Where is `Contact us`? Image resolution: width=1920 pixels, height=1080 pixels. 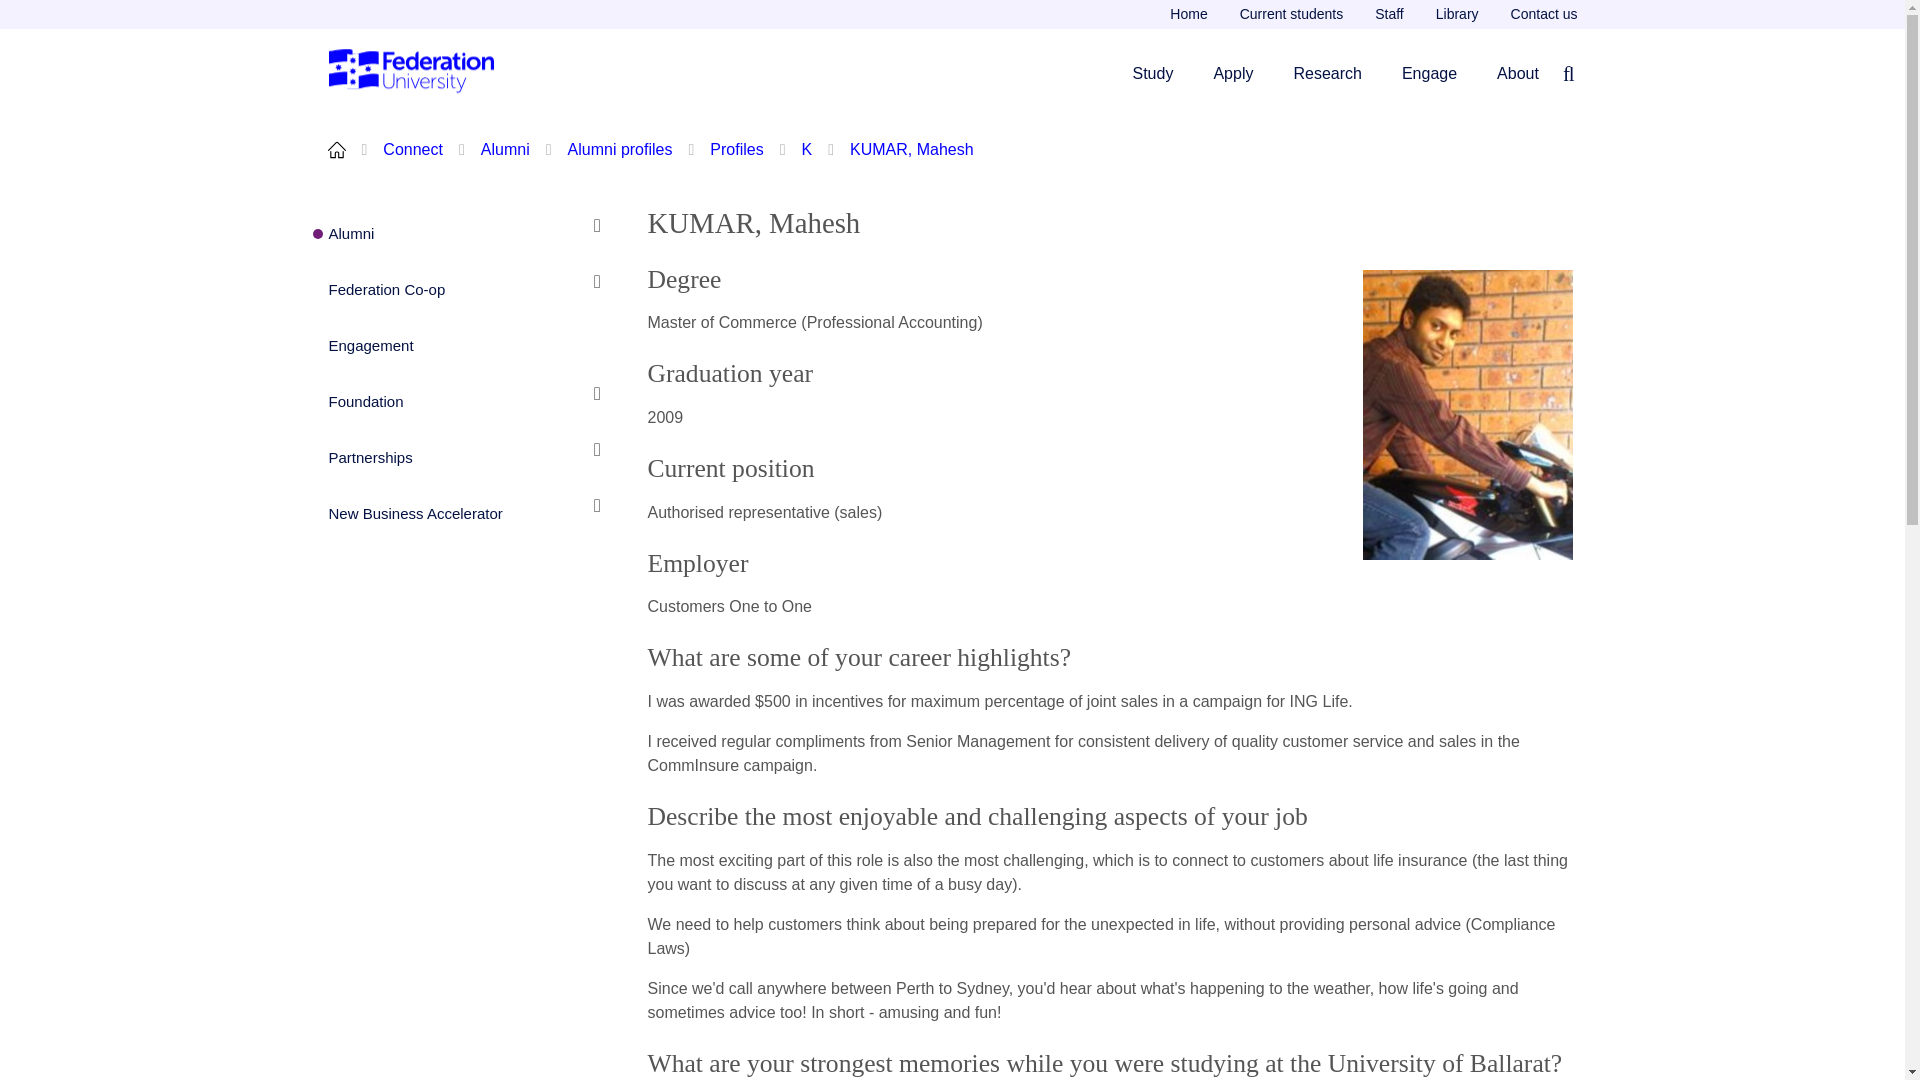
Contact us is located at coordinates (1536, 14).